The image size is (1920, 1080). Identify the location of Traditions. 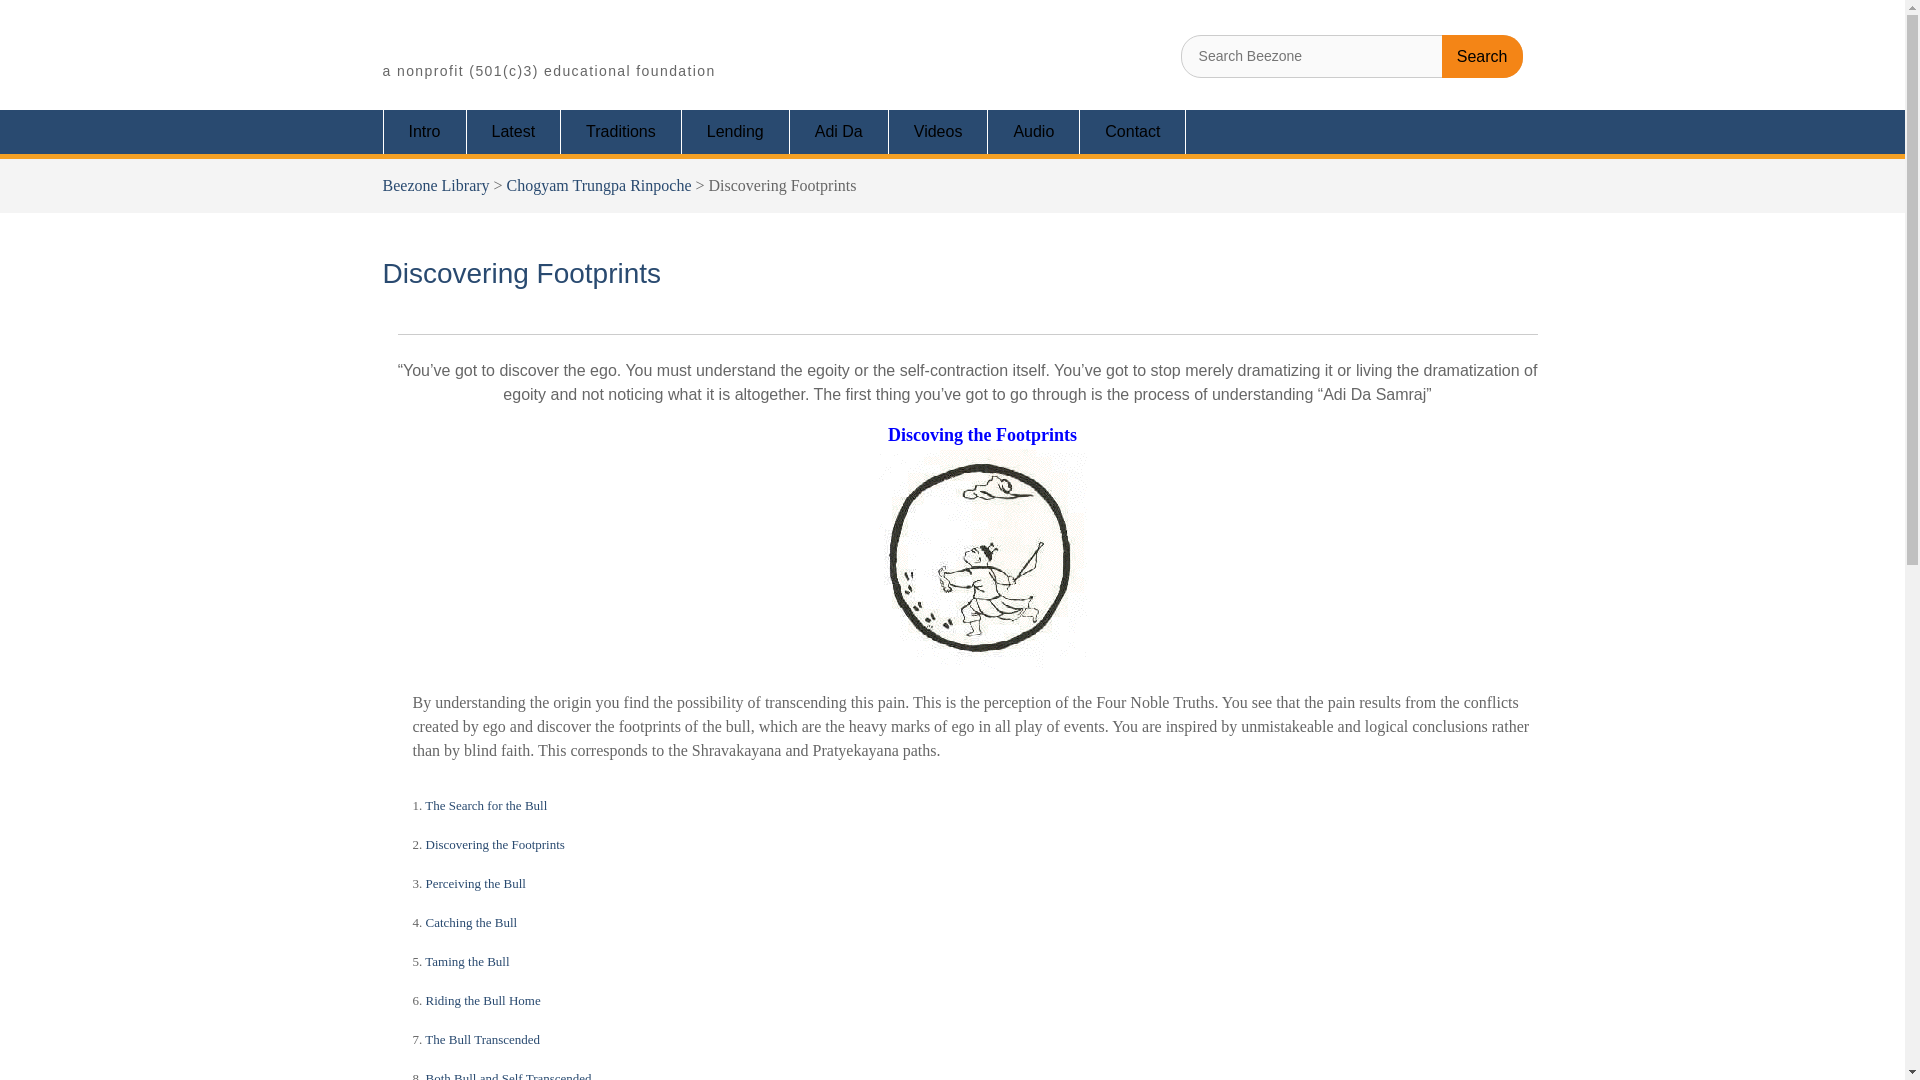
(472, 920).